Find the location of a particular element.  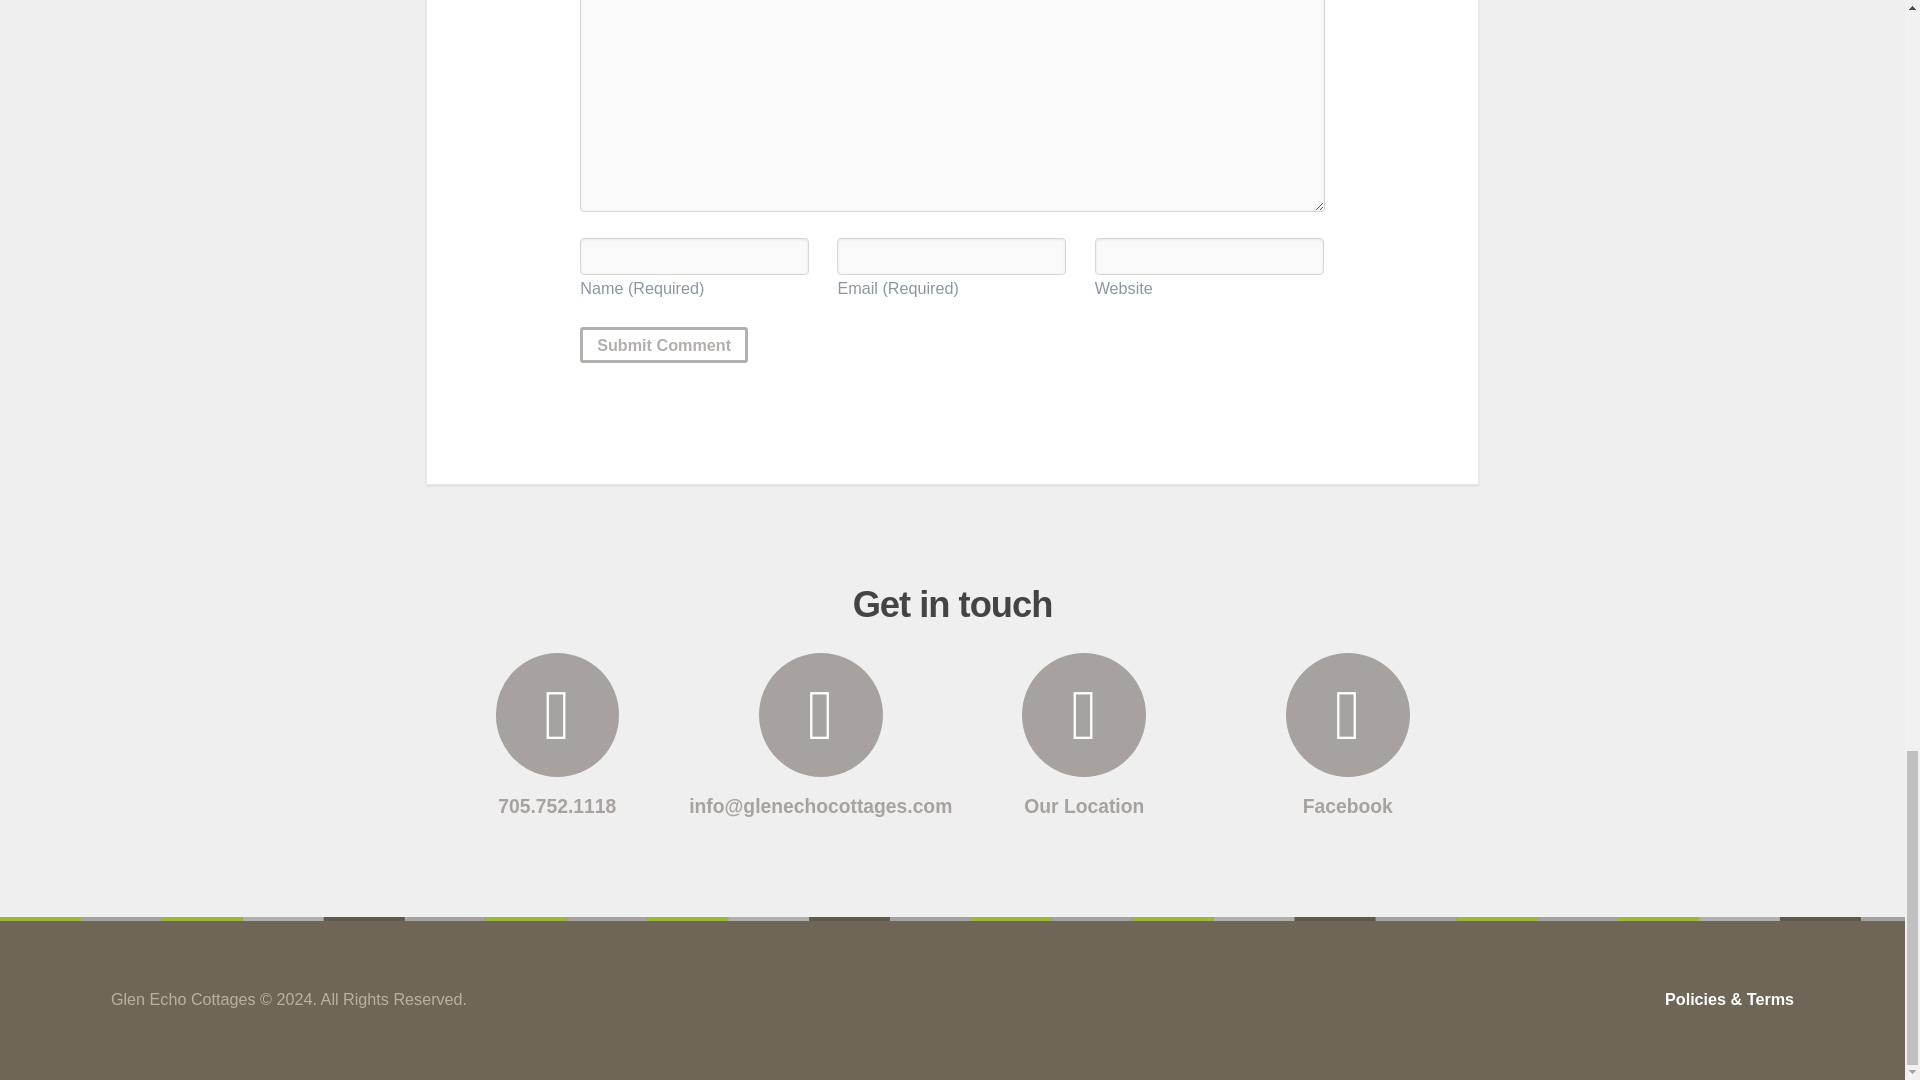

705.752.1118 is located at coordinates (558, 734).